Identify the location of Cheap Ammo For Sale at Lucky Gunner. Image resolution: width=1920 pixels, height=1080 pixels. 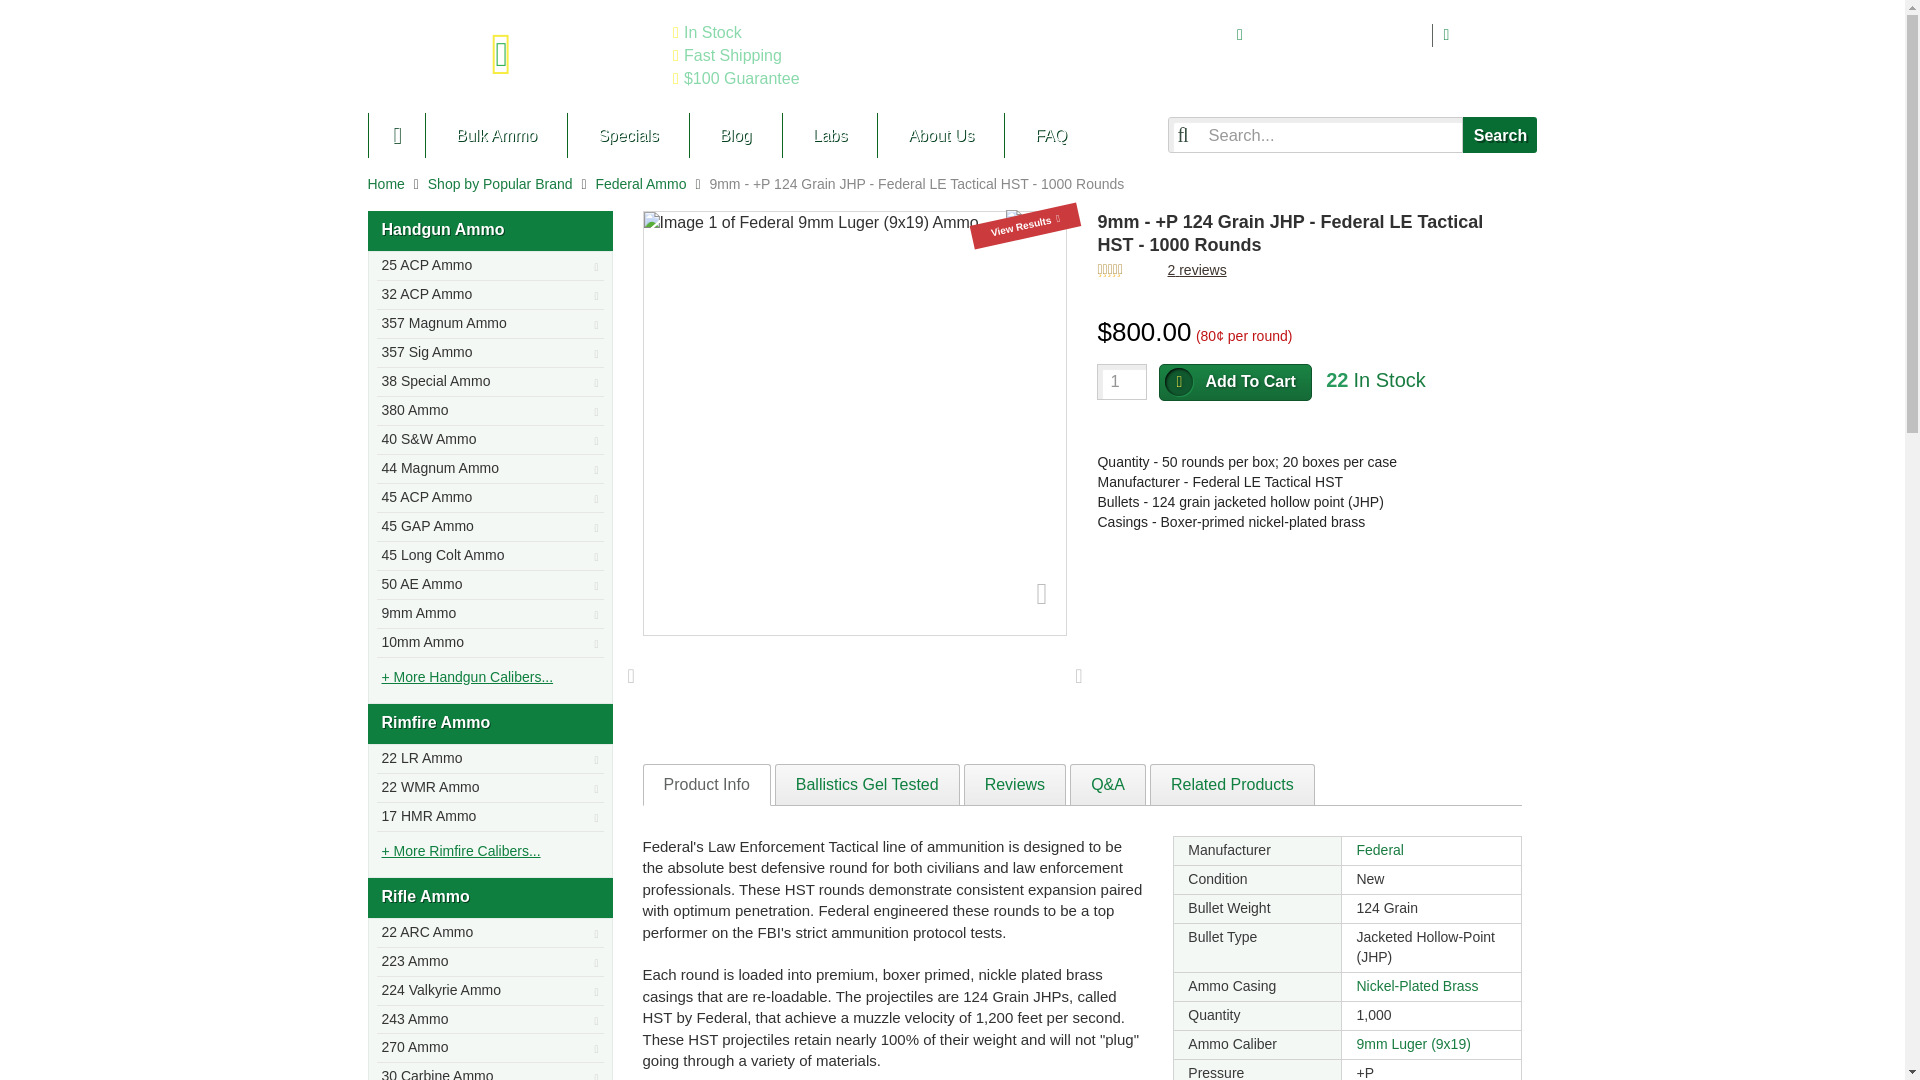
(511, 56).